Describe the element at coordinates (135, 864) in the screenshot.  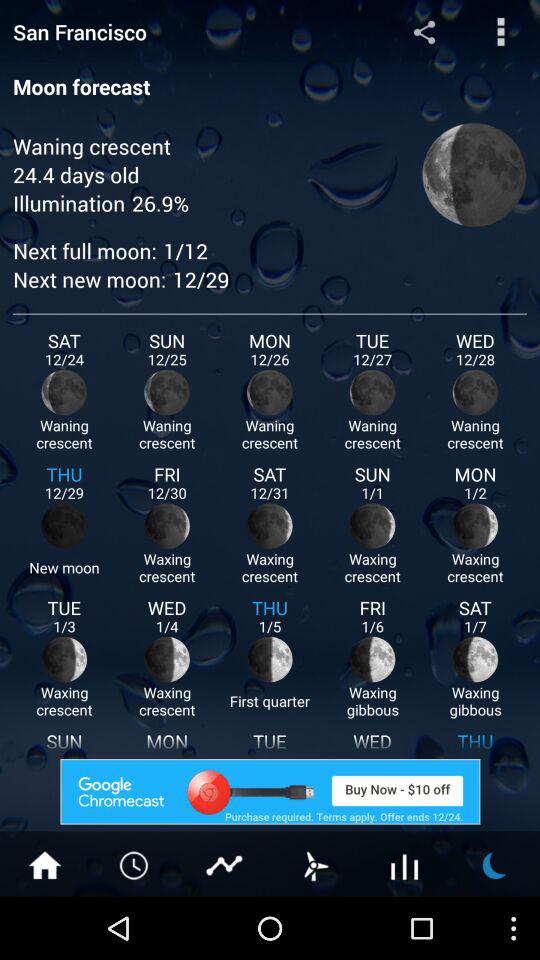
I see `view history` at that location.